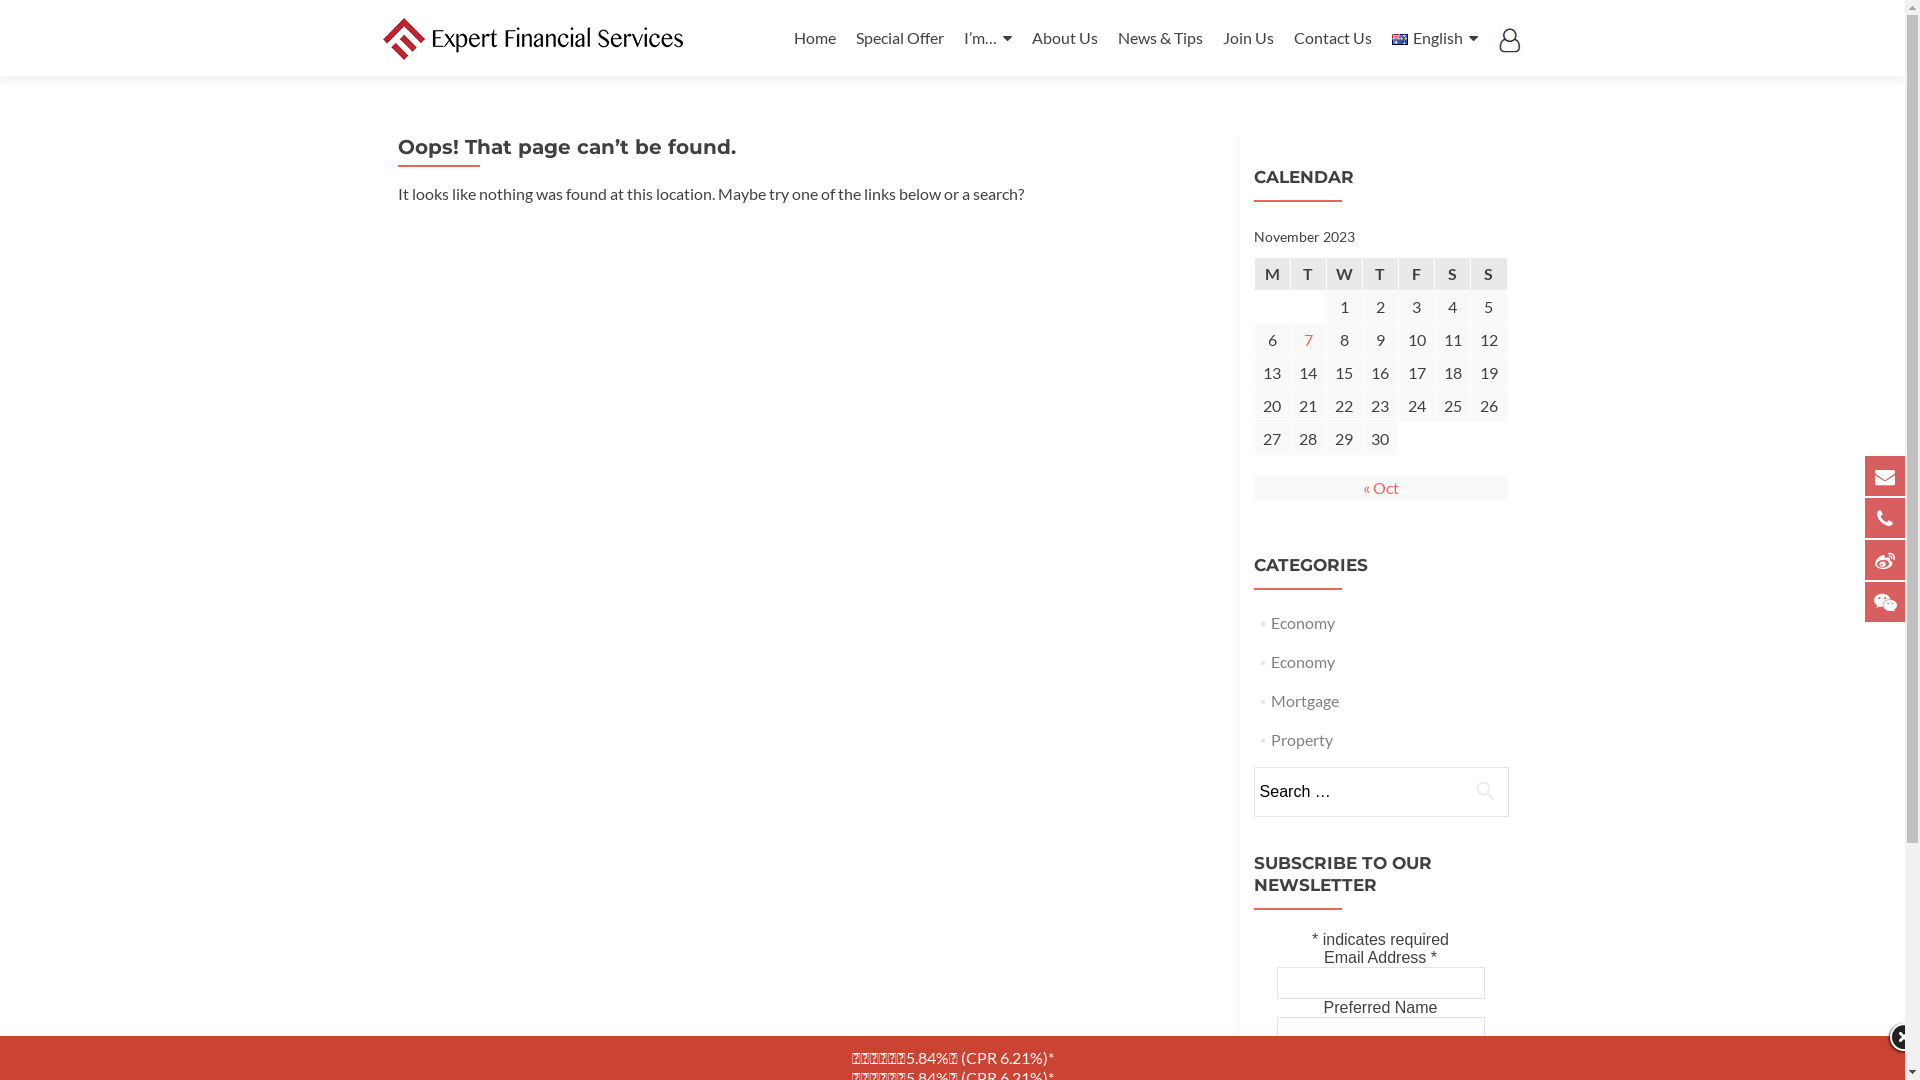 This screenshot has height=1080, width=1920. I want to click on News & Tips, so click(1160, 38).